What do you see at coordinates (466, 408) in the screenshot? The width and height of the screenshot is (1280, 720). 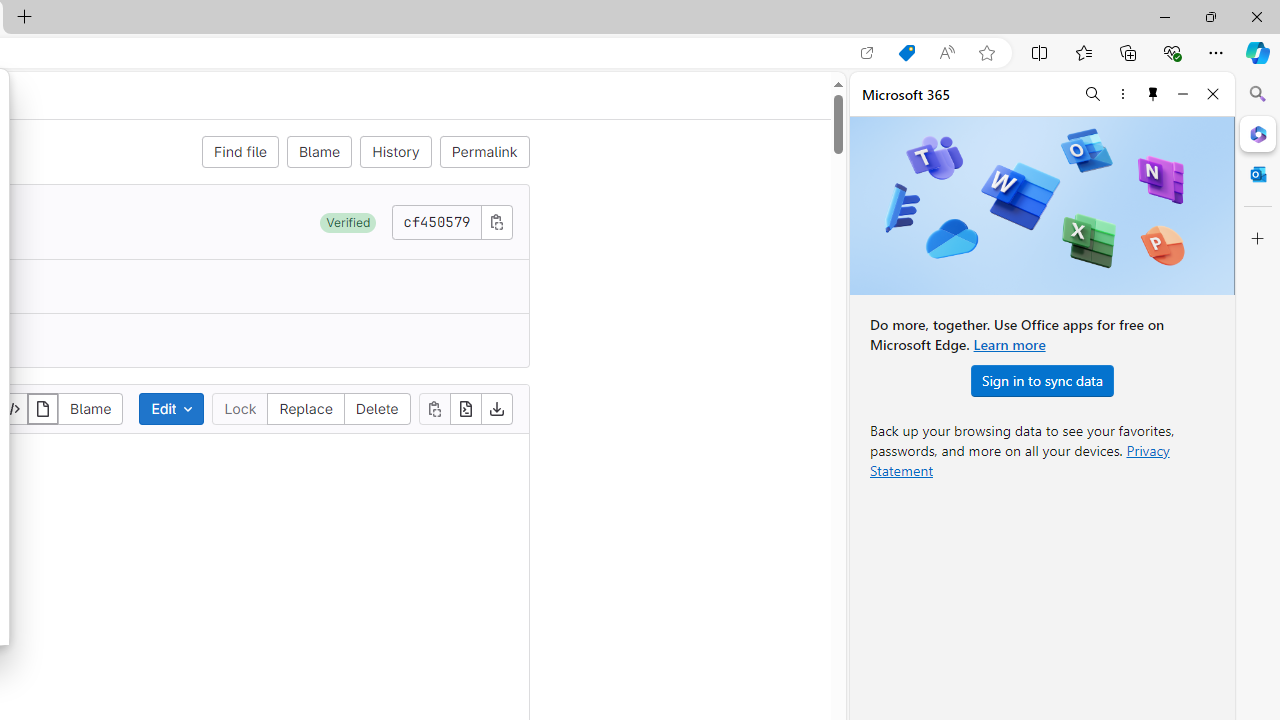 I see `Open raw` at bounding box center [466, 408].